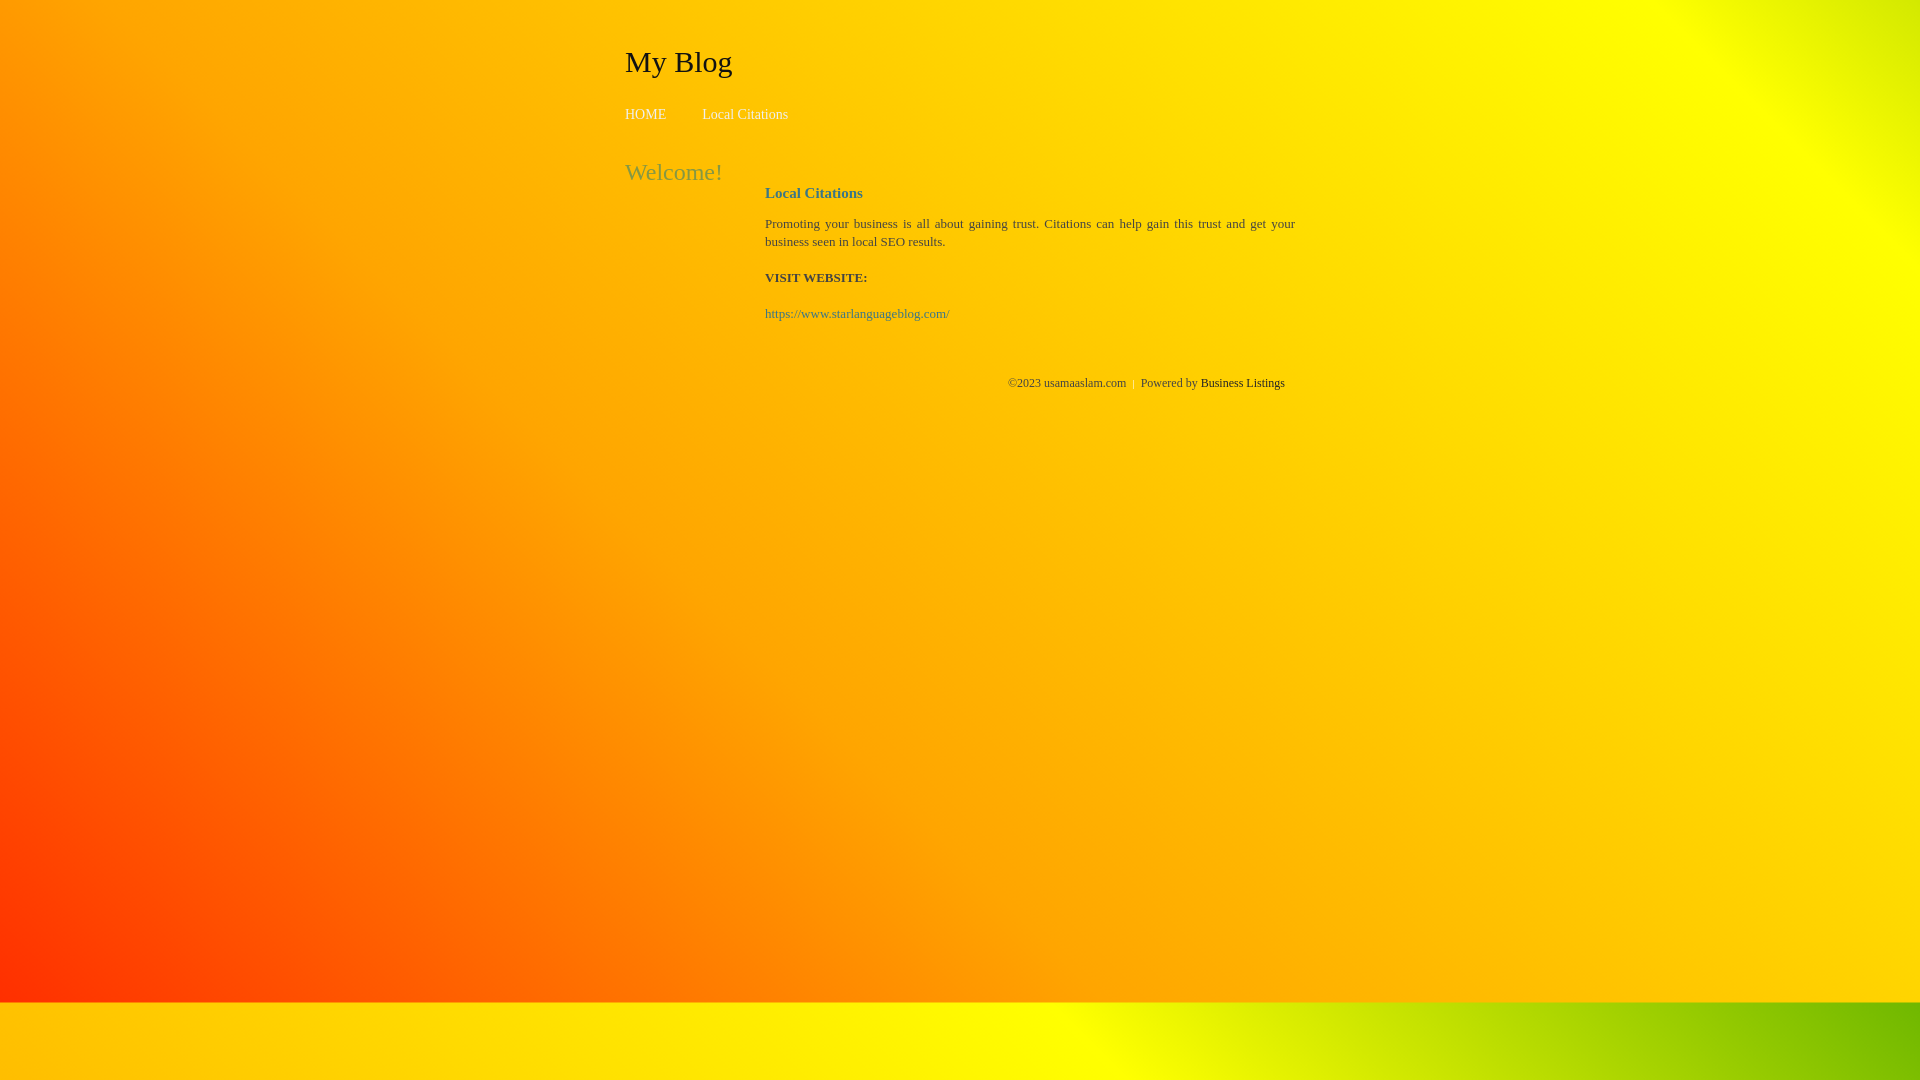 The image size is (1920, 1080). I want to click on HOME, so click(646, 114).